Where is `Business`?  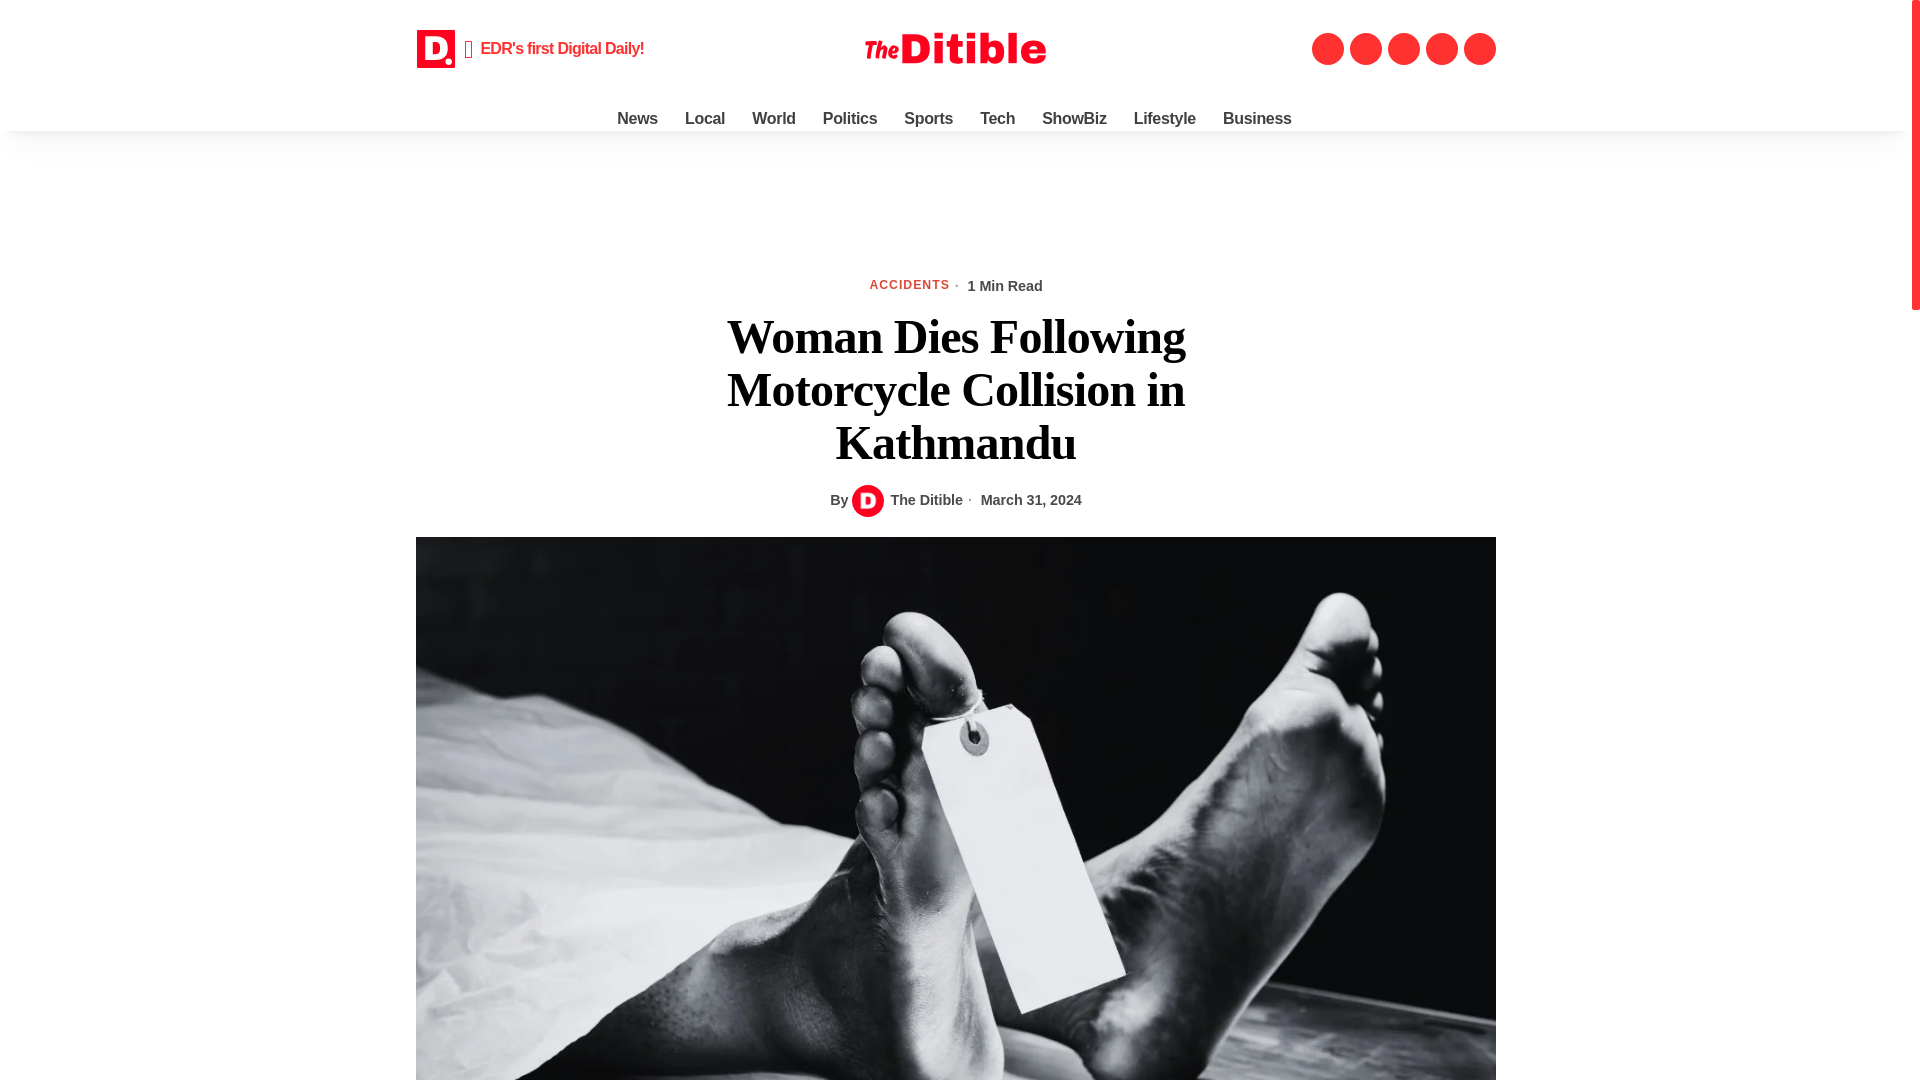 Business is located at coordinates (1259, 119).